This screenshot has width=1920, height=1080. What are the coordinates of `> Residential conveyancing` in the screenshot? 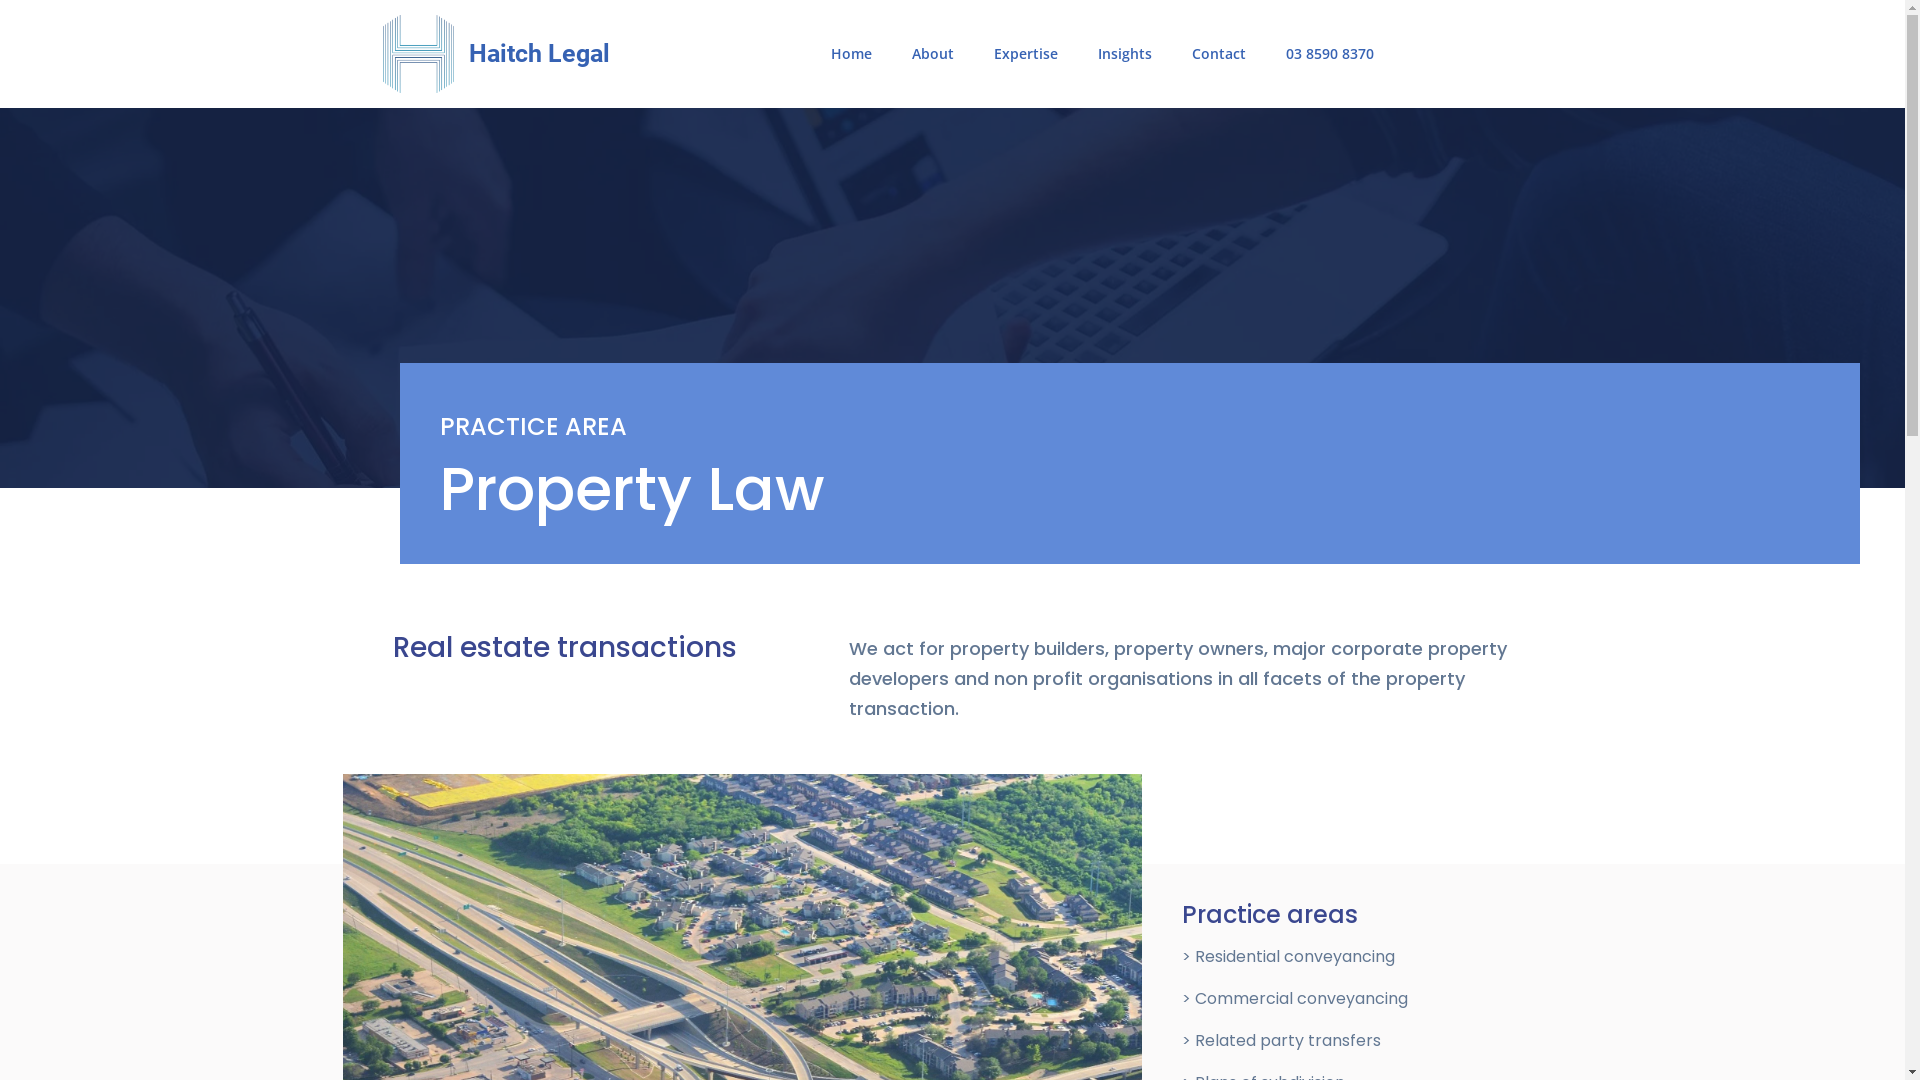 It's located at (1288, 956).